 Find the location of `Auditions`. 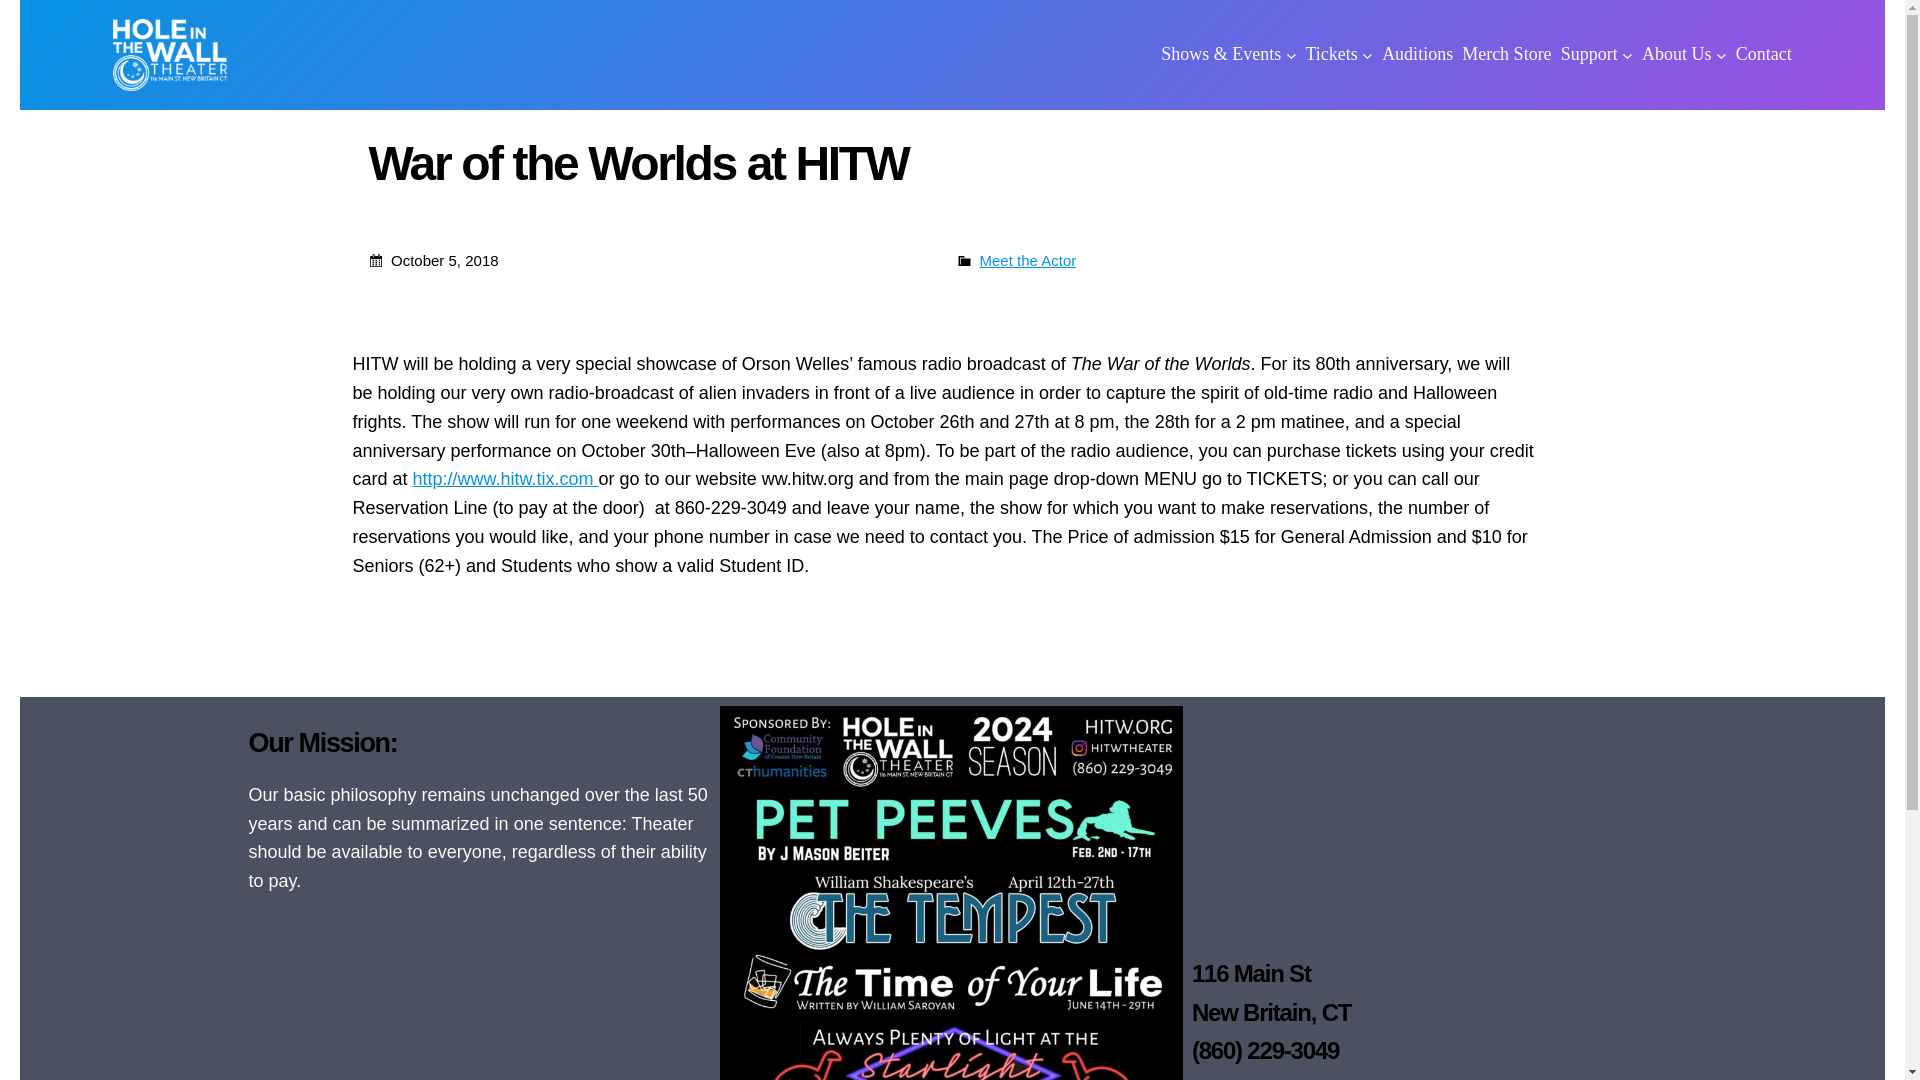

Auditions is located at coordinates (1418, 54).